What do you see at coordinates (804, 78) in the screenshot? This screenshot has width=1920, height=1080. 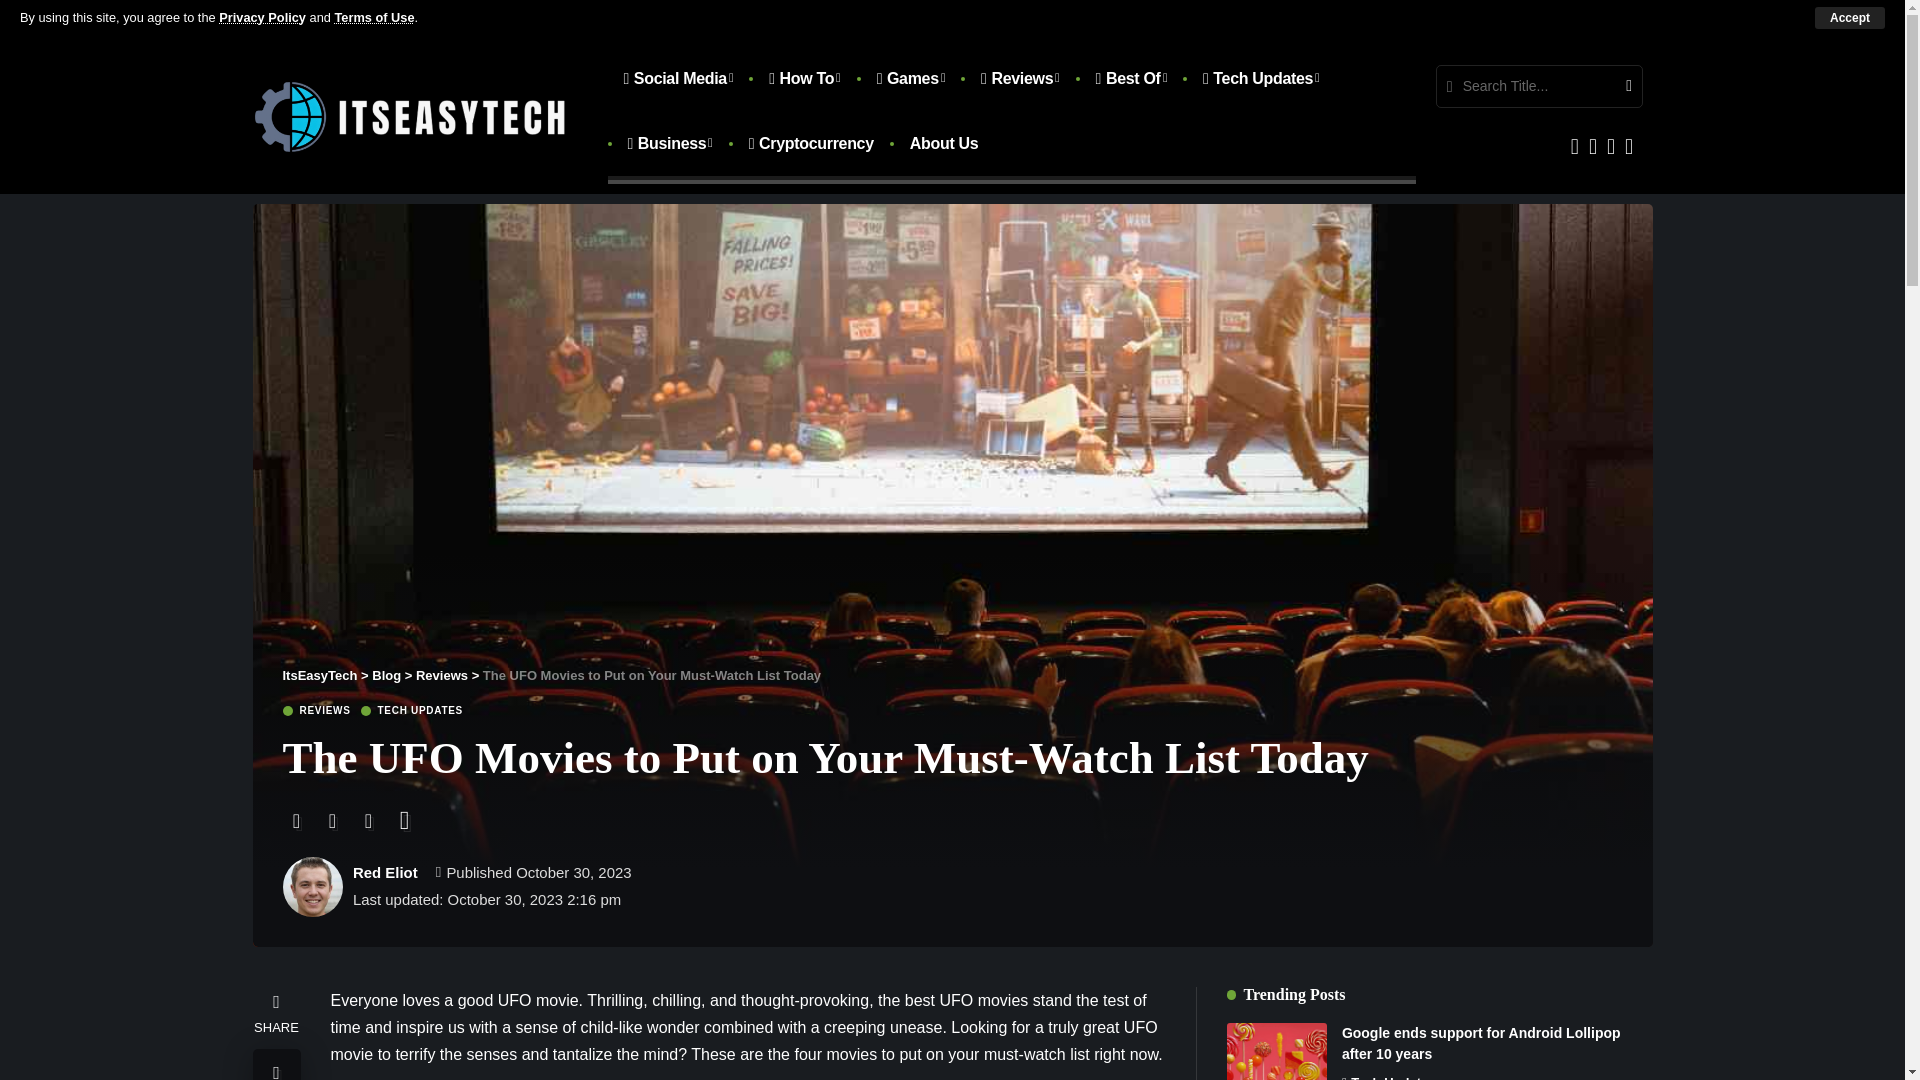 I see `How To` at bounding box center [804, 78].